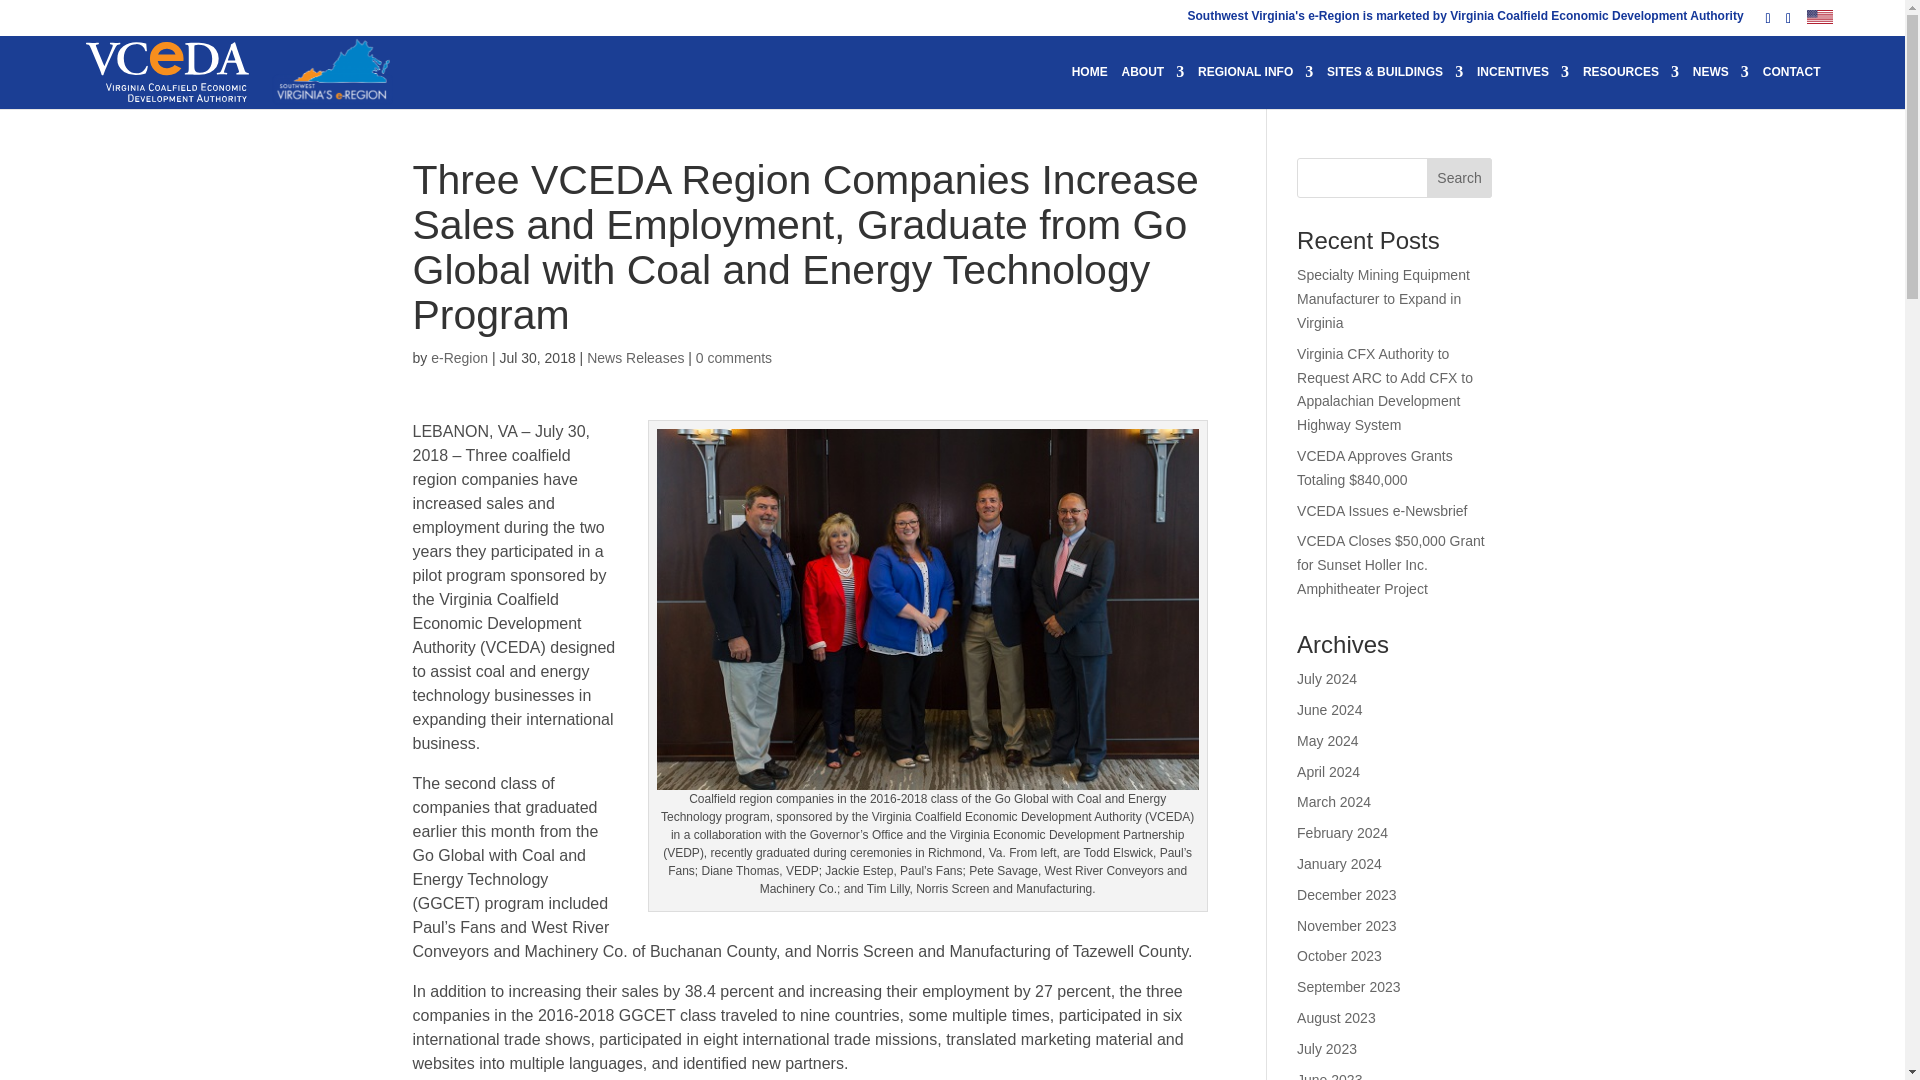  I want to click on HOME, so click(1089, 83).